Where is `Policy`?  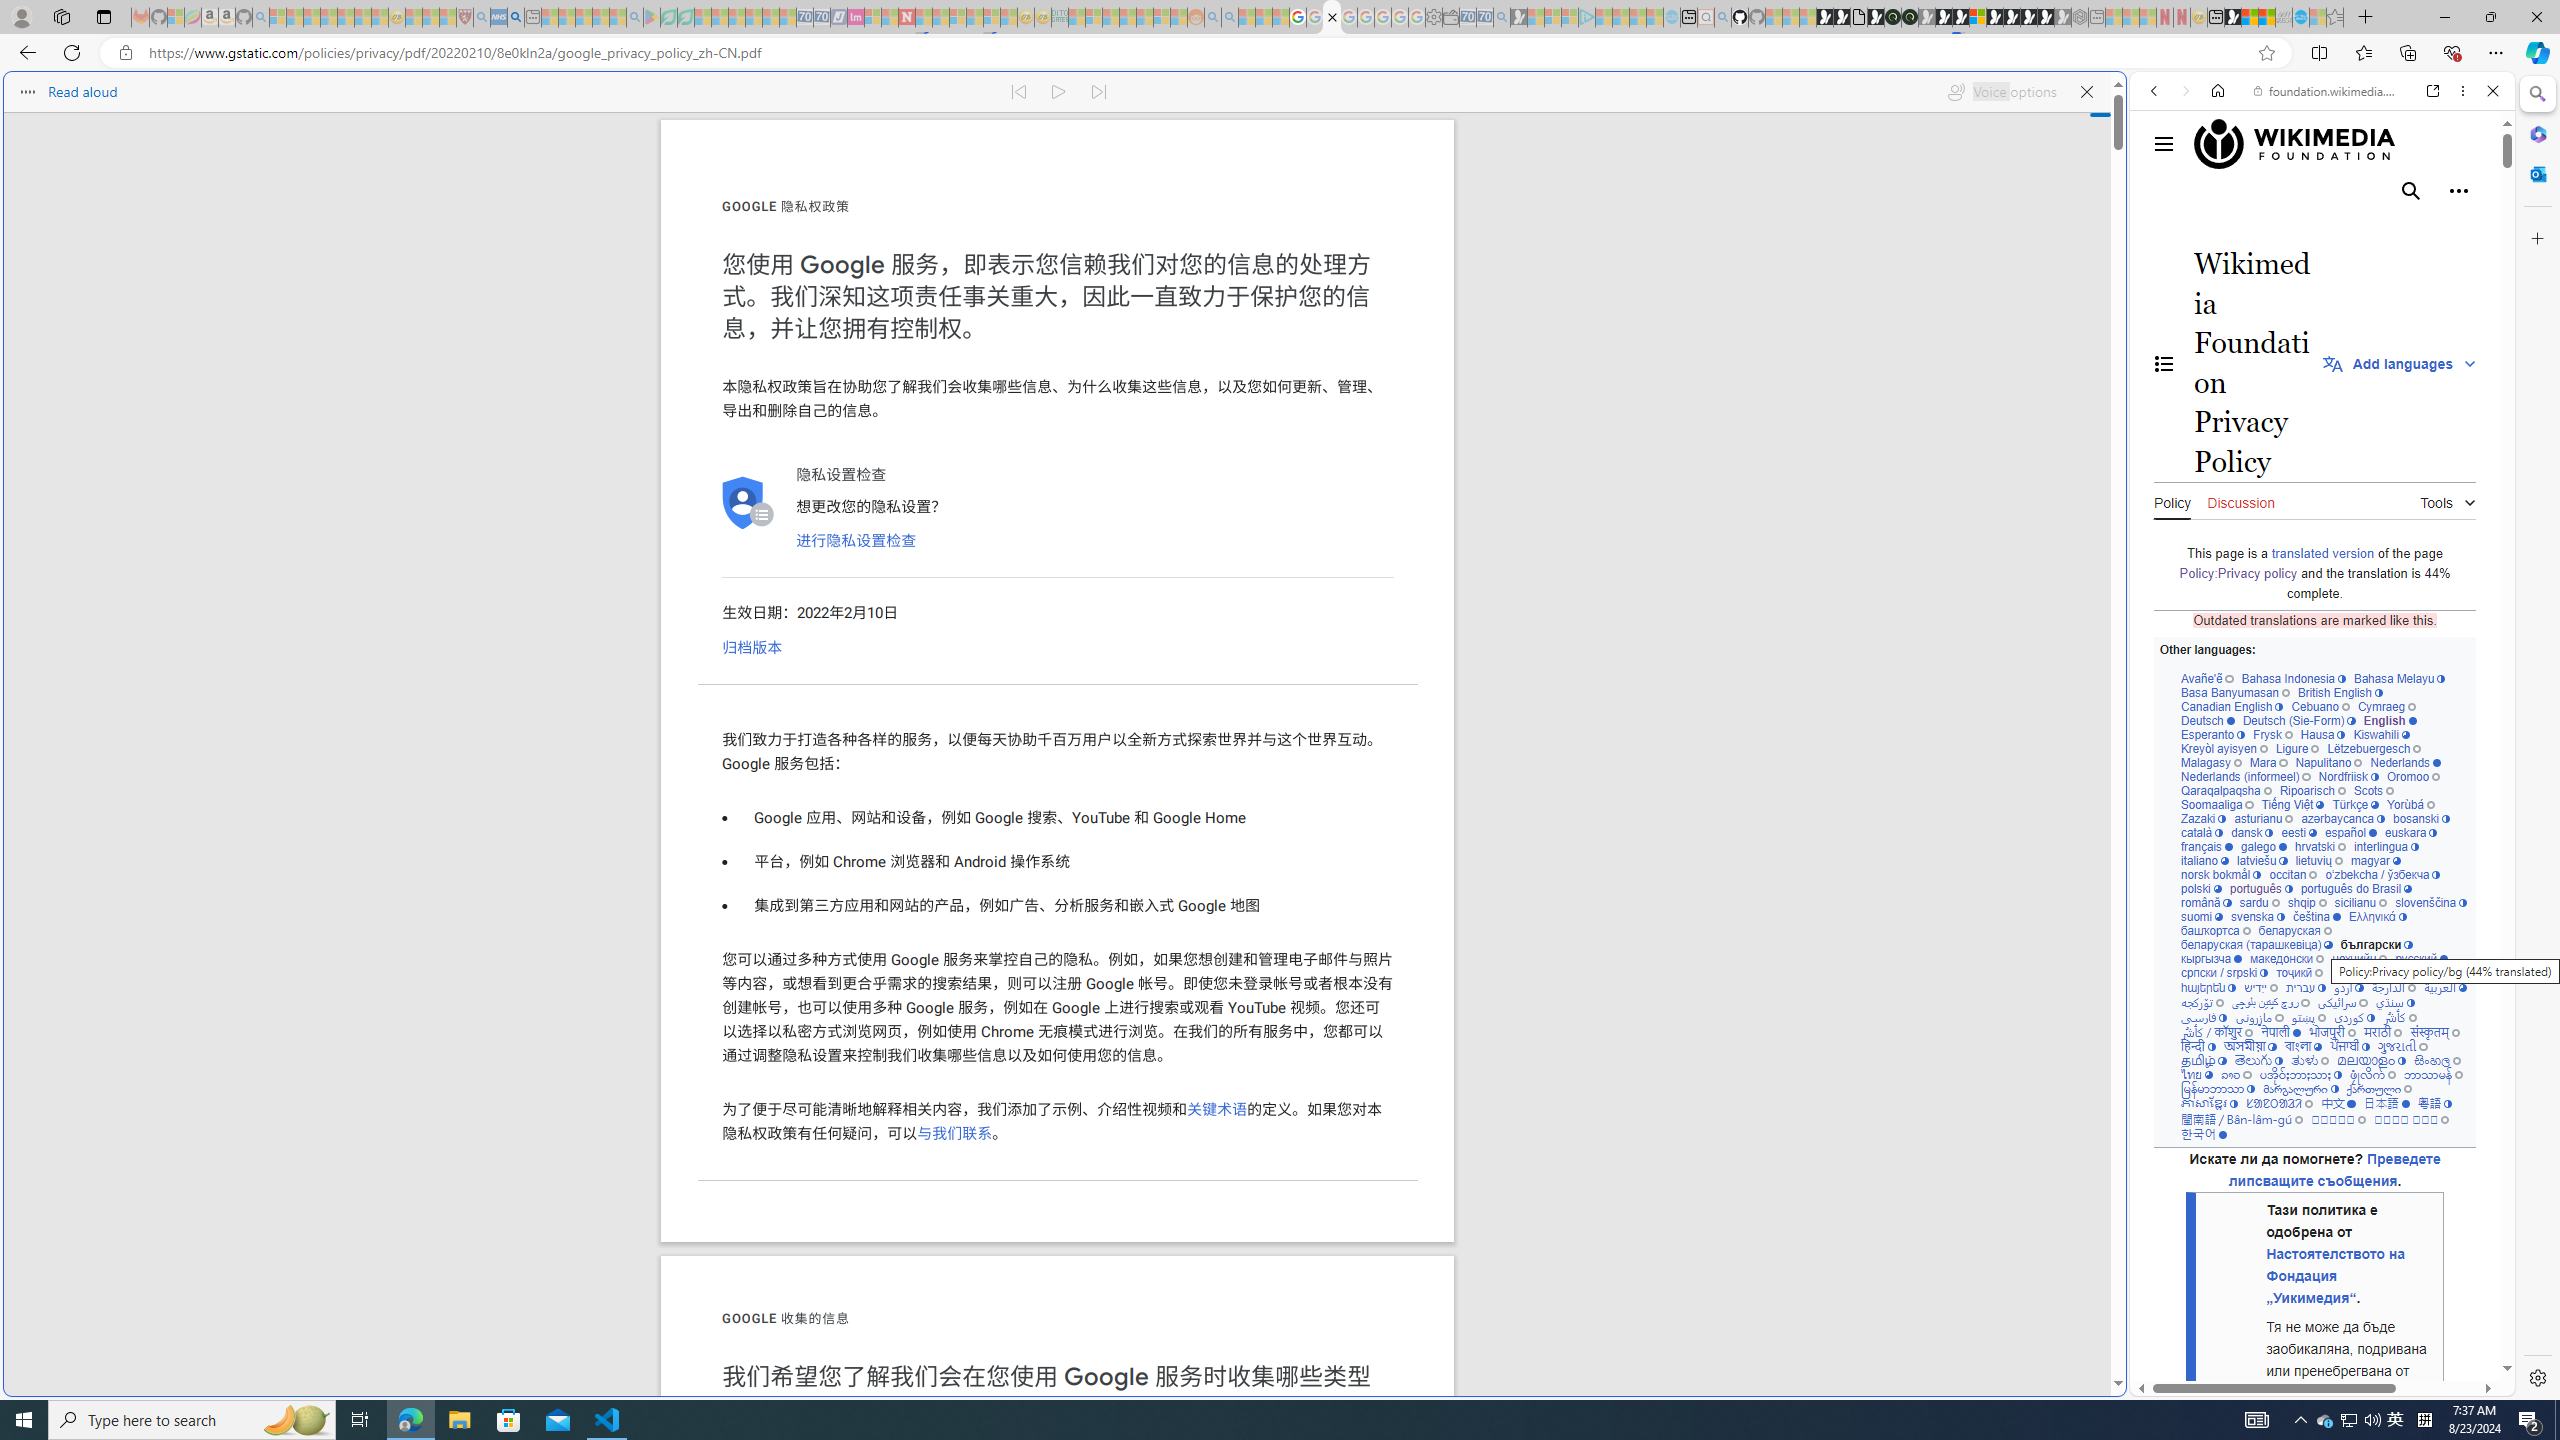
Policy is located at coordinates (2172, 500).